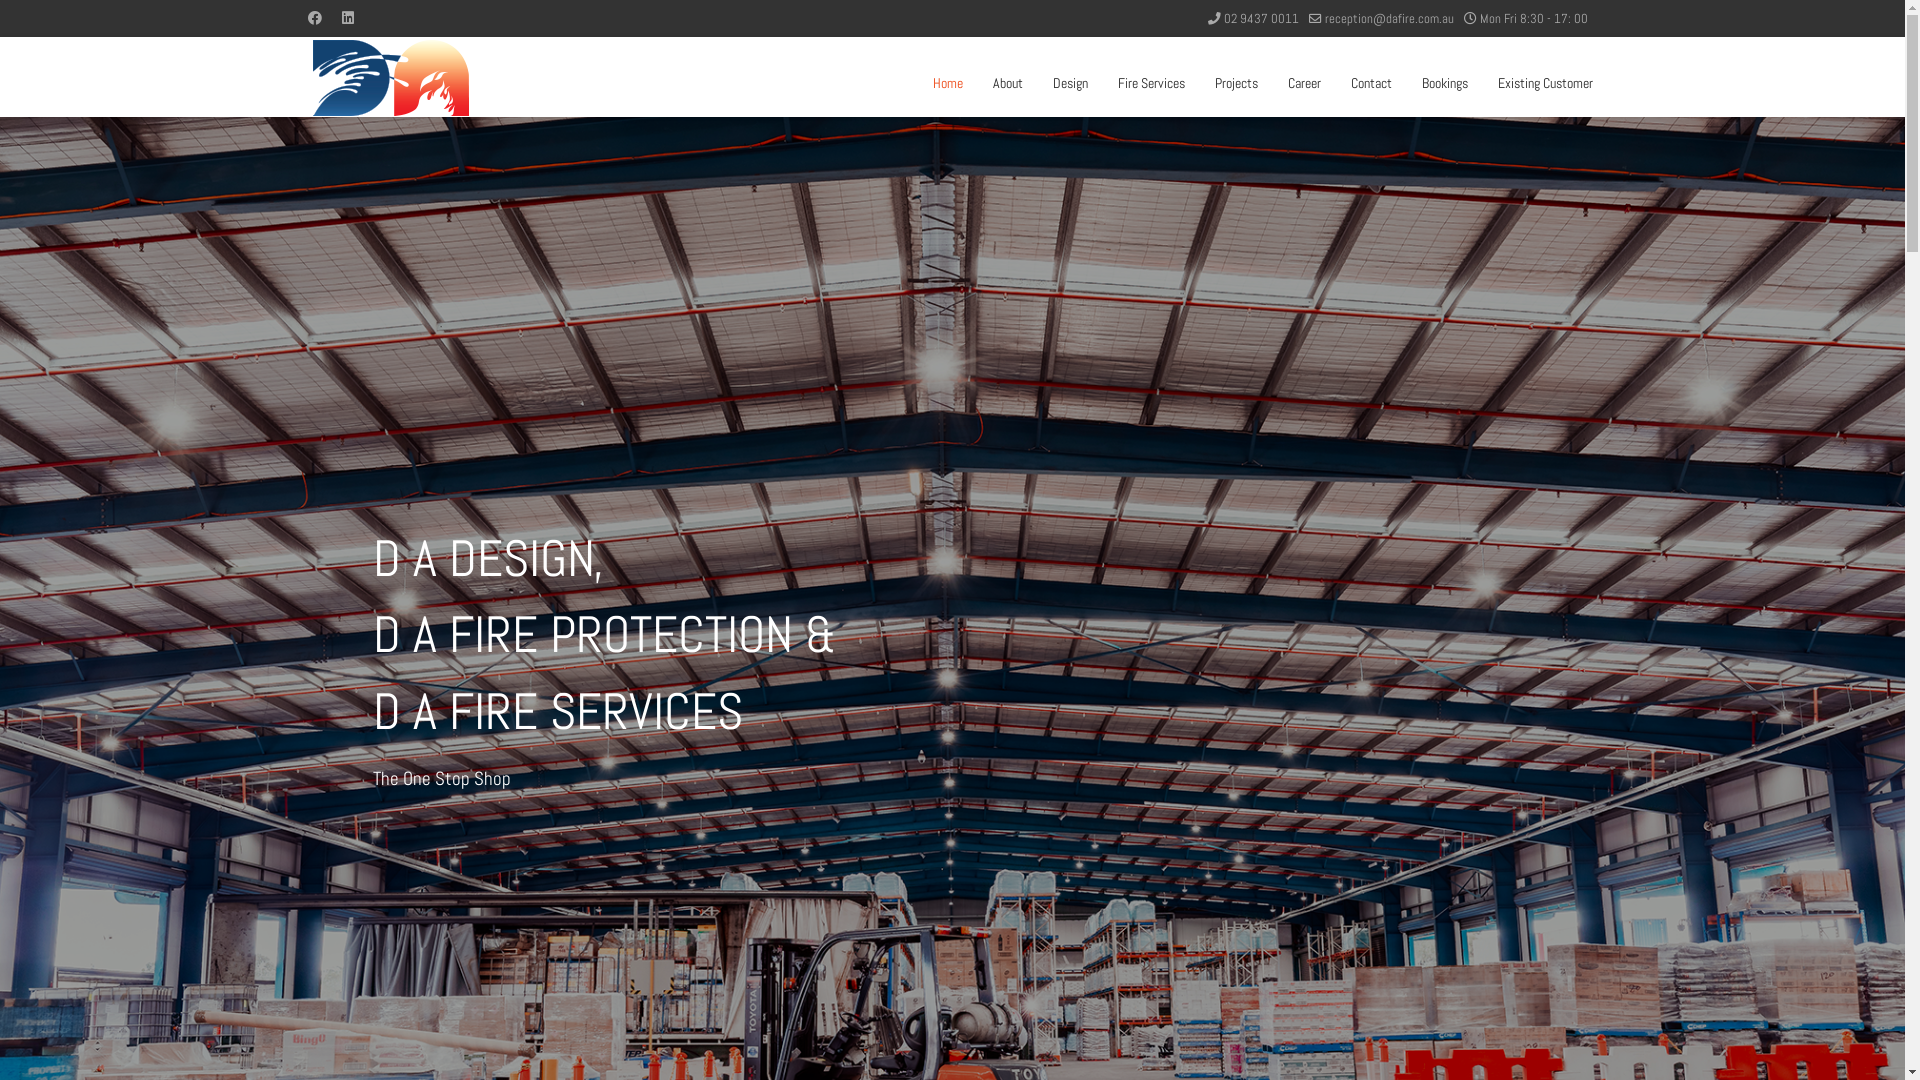  I want to click on About, so click(1008, 83).